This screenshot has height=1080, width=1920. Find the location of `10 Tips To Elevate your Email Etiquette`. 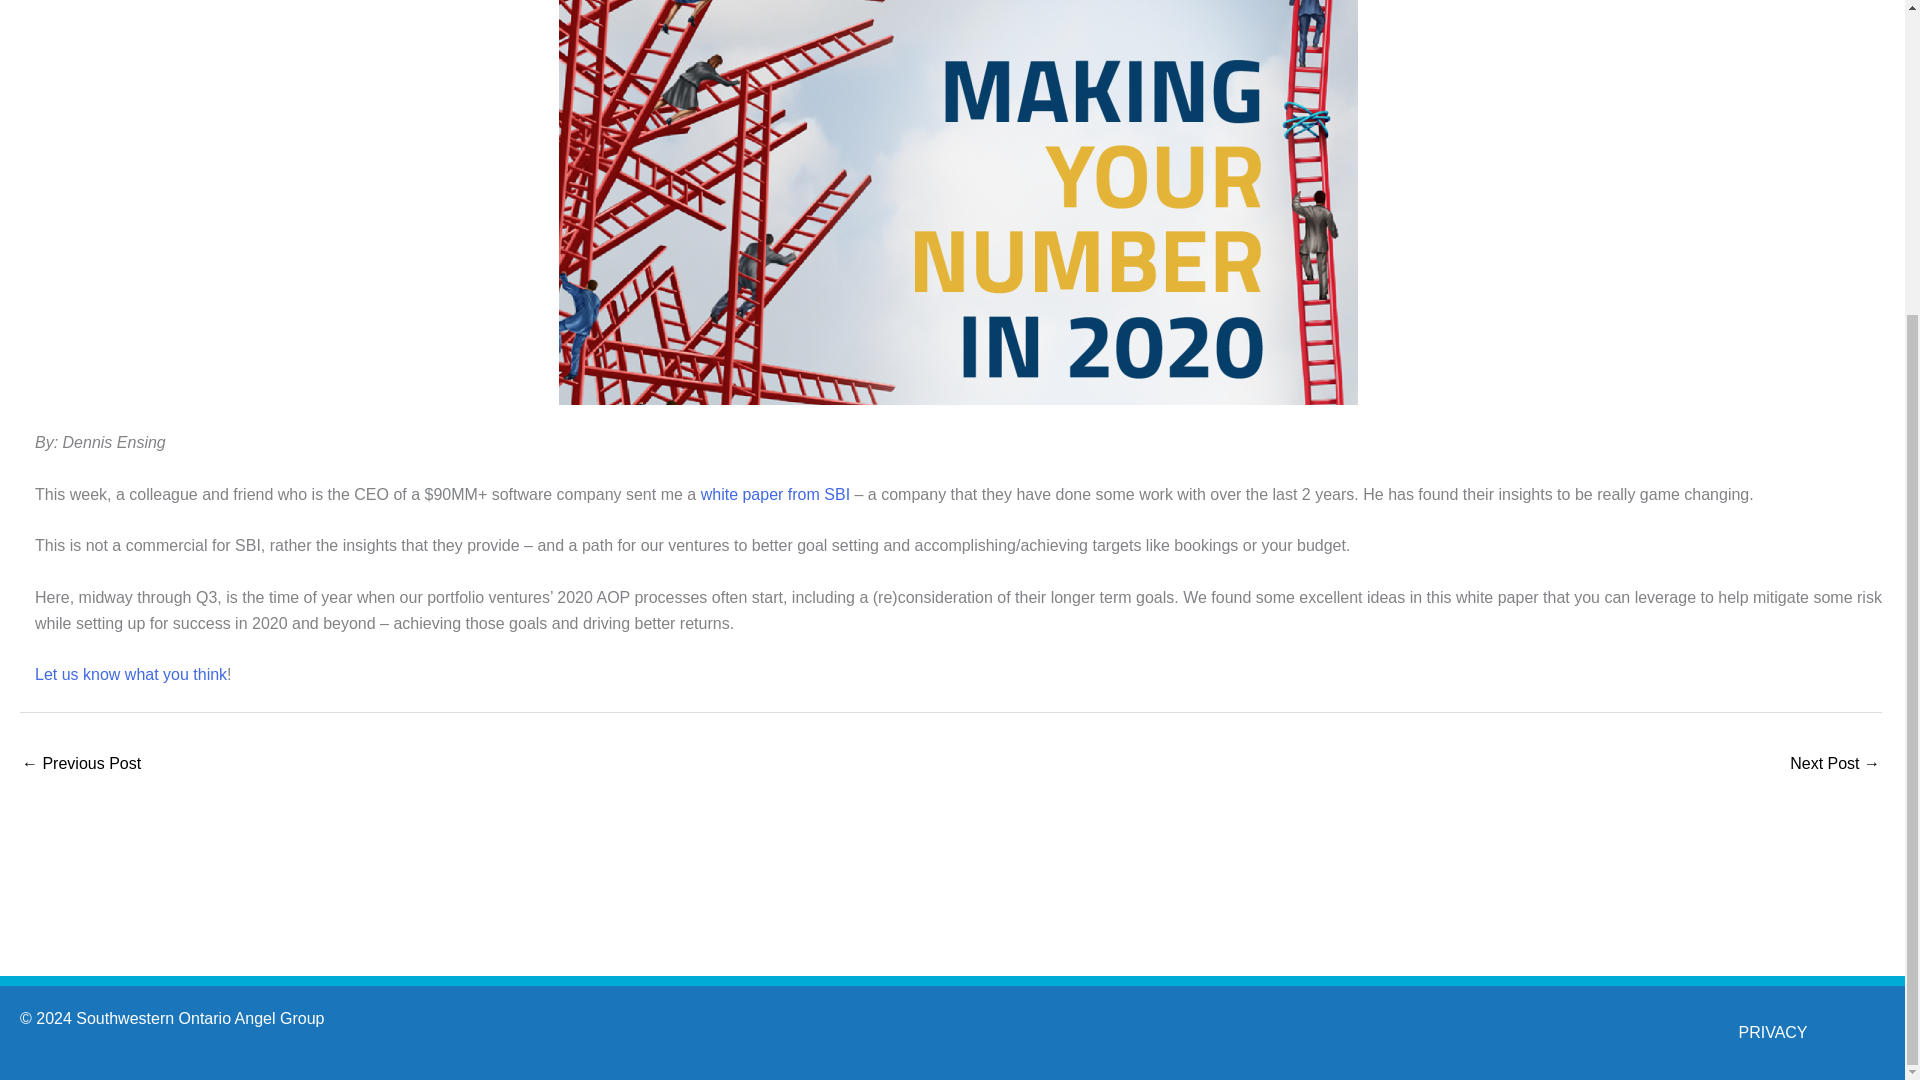

10 Tips To Elevate your Email Etiquette is located at coordinates (80, 766).